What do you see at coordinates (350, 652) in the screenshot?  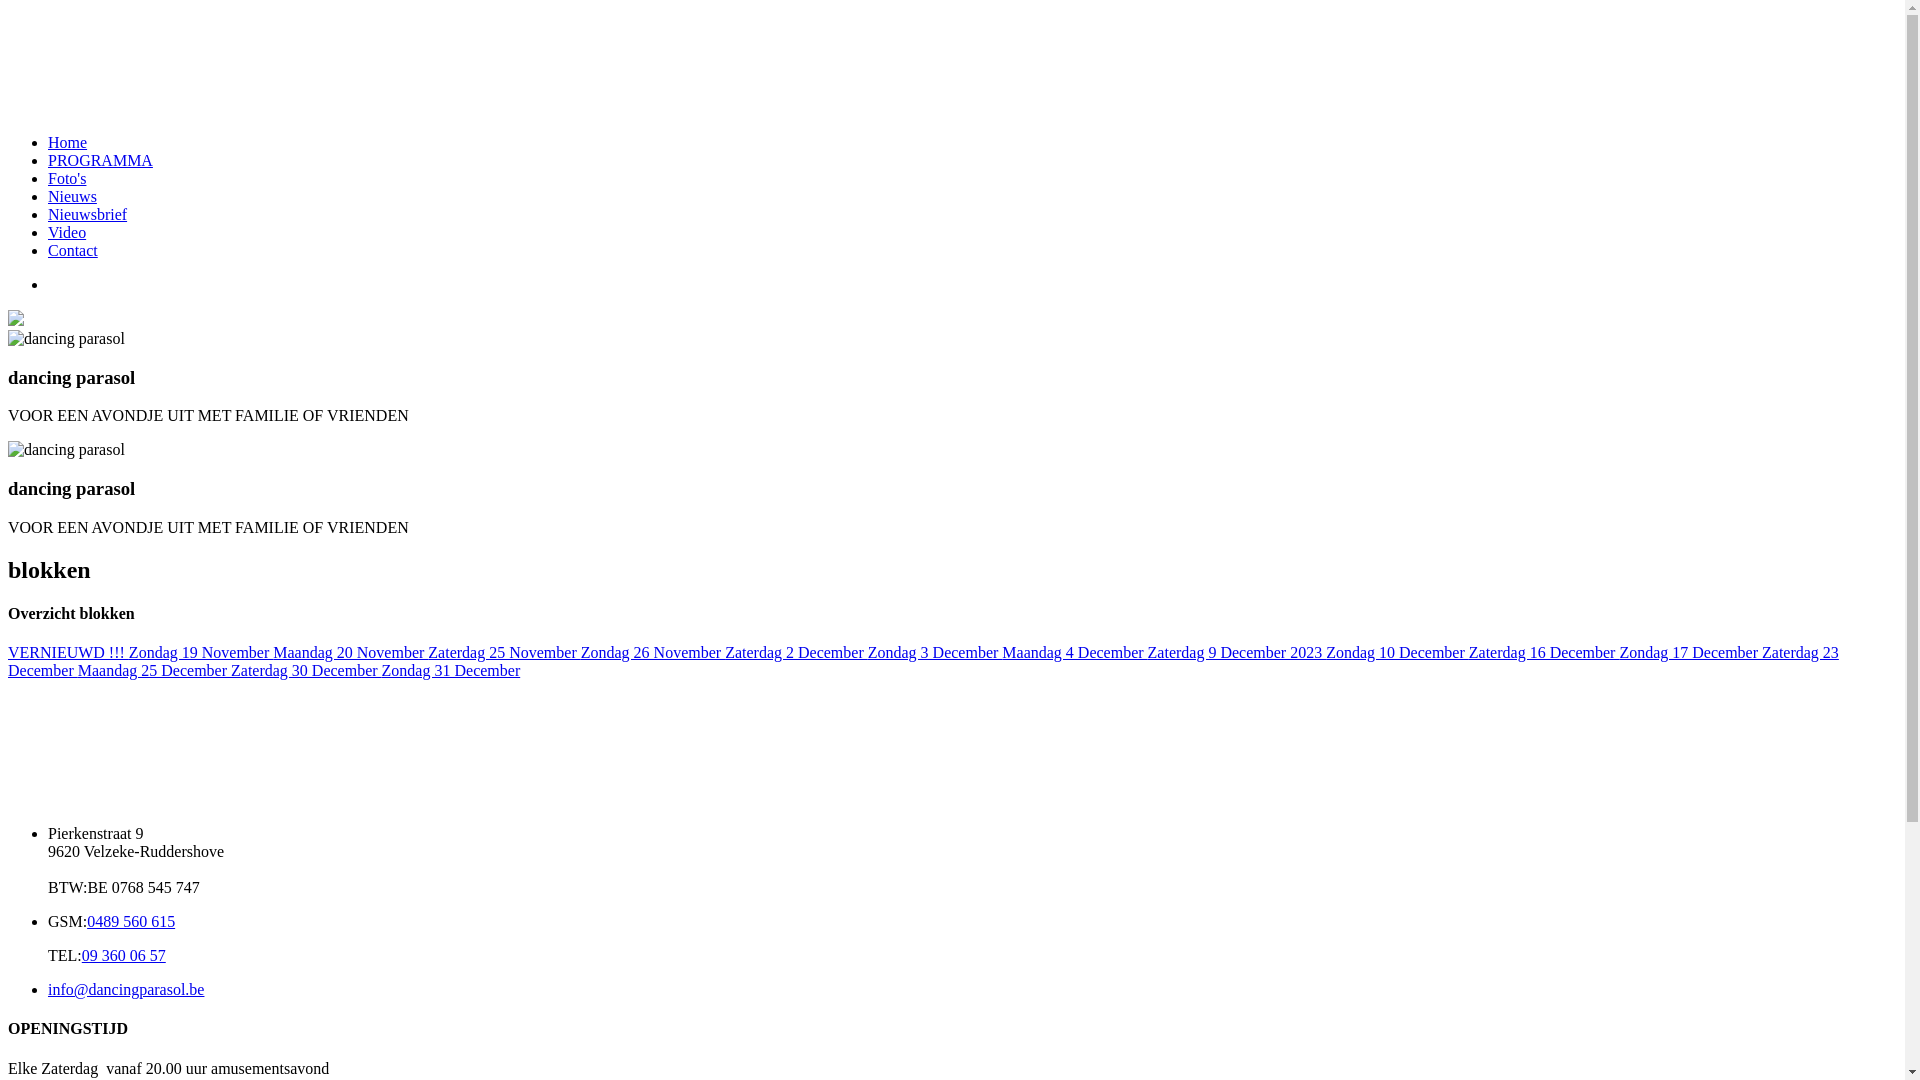 I see `Maandag 20 November` at bounding box center [350, 652].